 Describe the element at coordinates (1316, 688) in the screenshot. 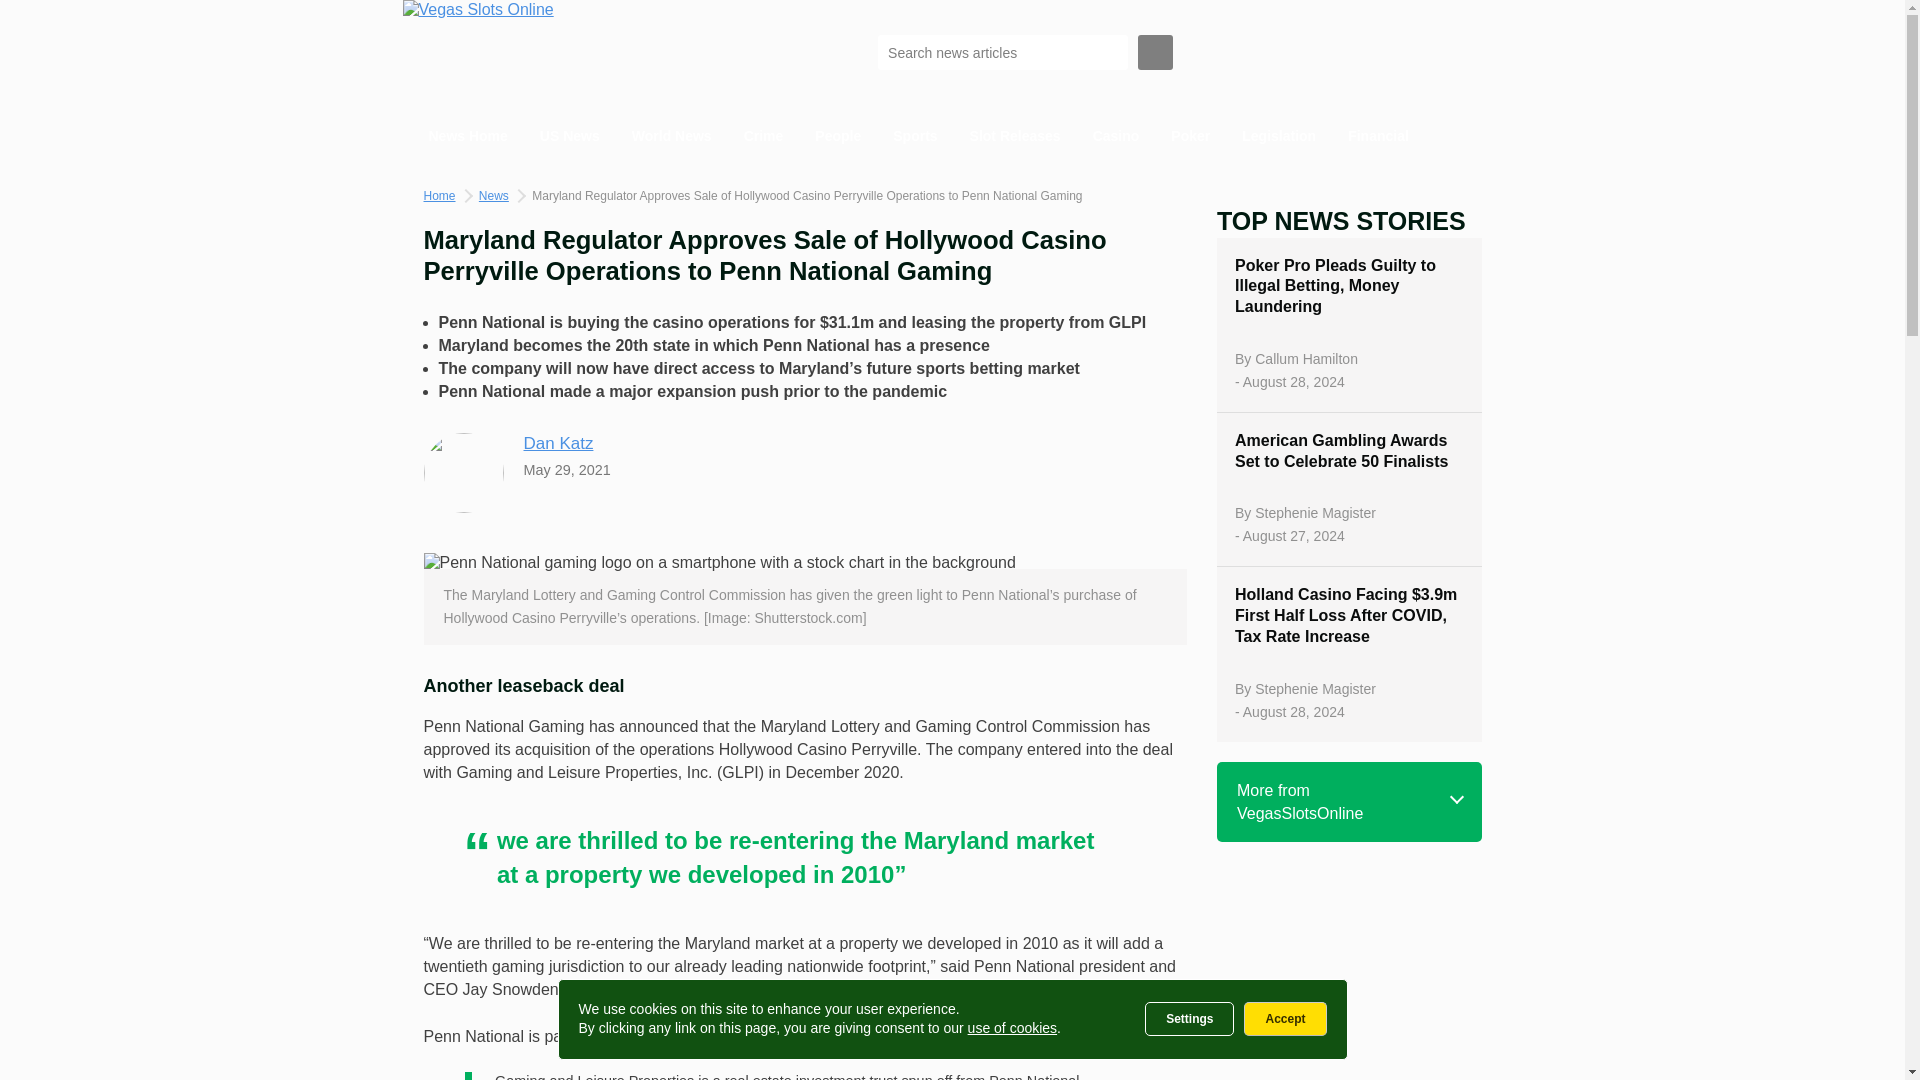

I see `Stephenie Magister` at that location.